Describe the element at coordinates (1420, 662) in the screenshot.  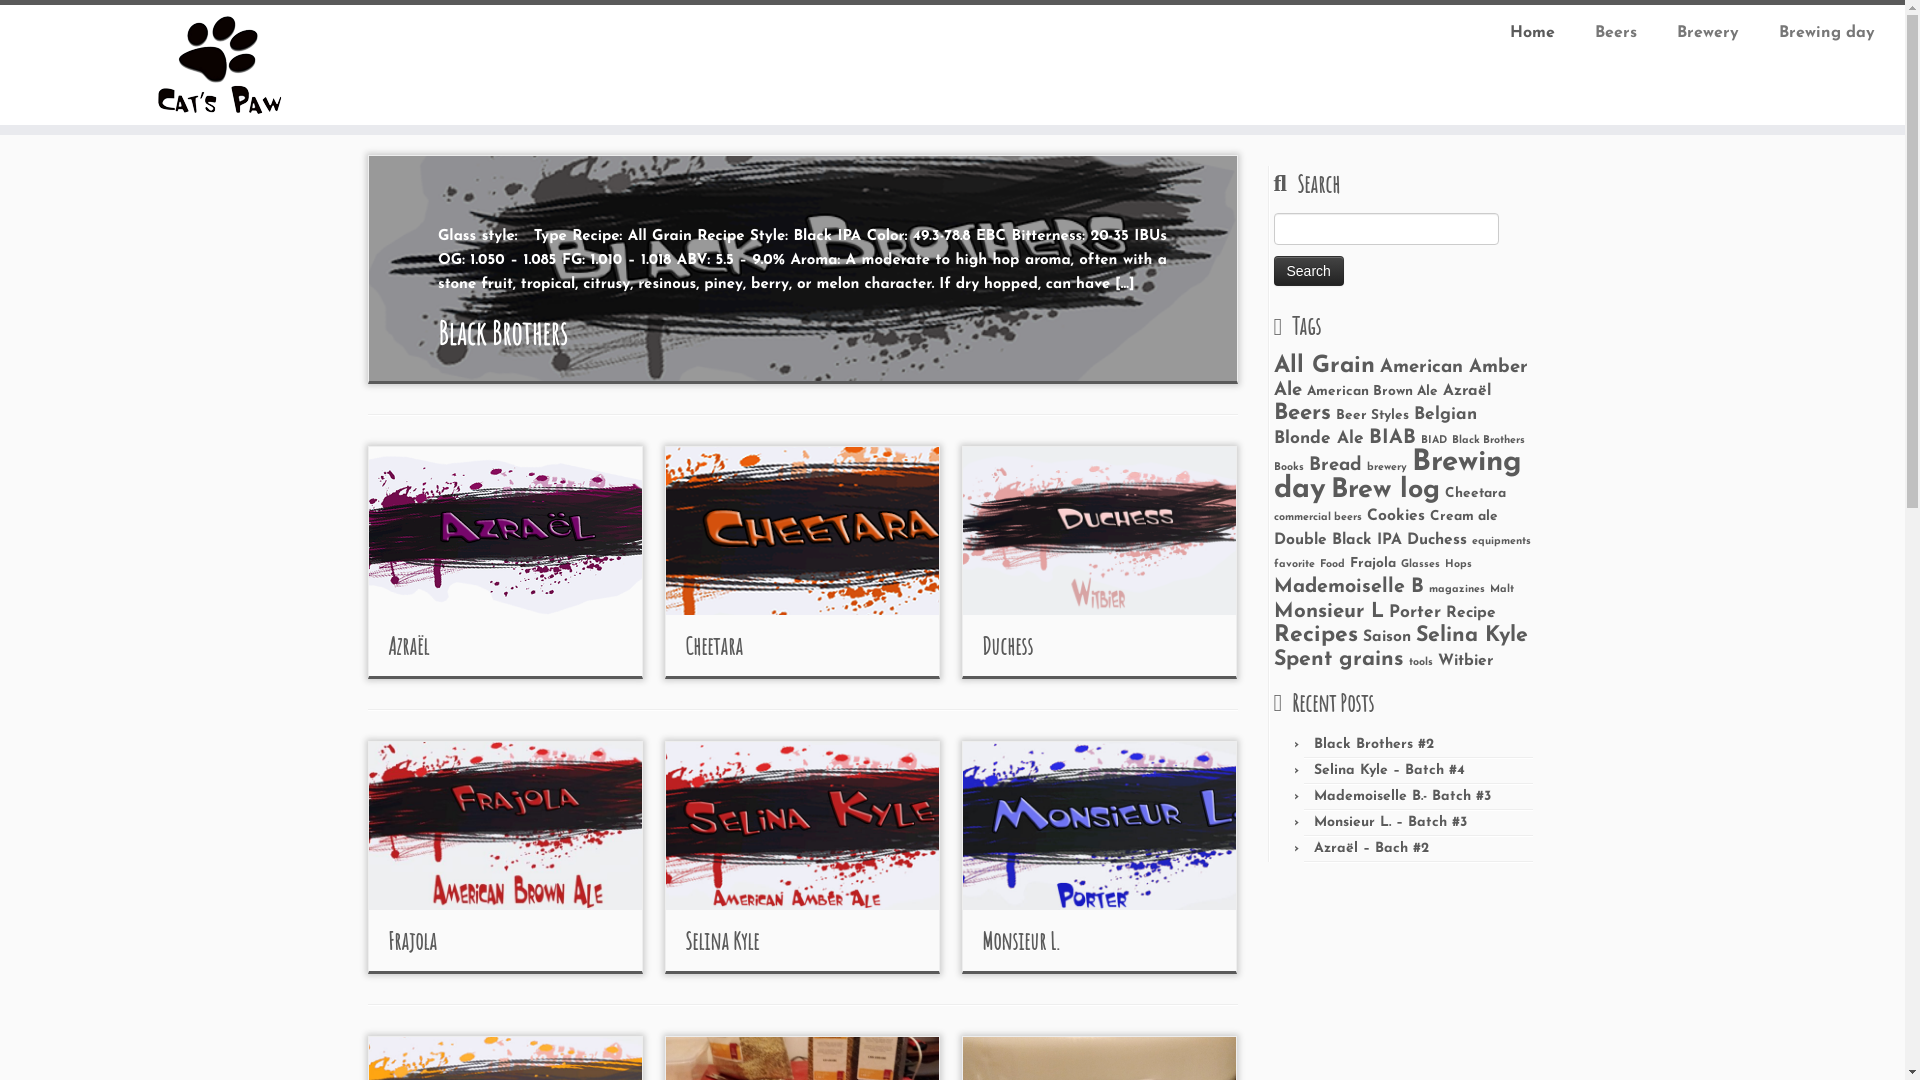
I see `tools` at that location.